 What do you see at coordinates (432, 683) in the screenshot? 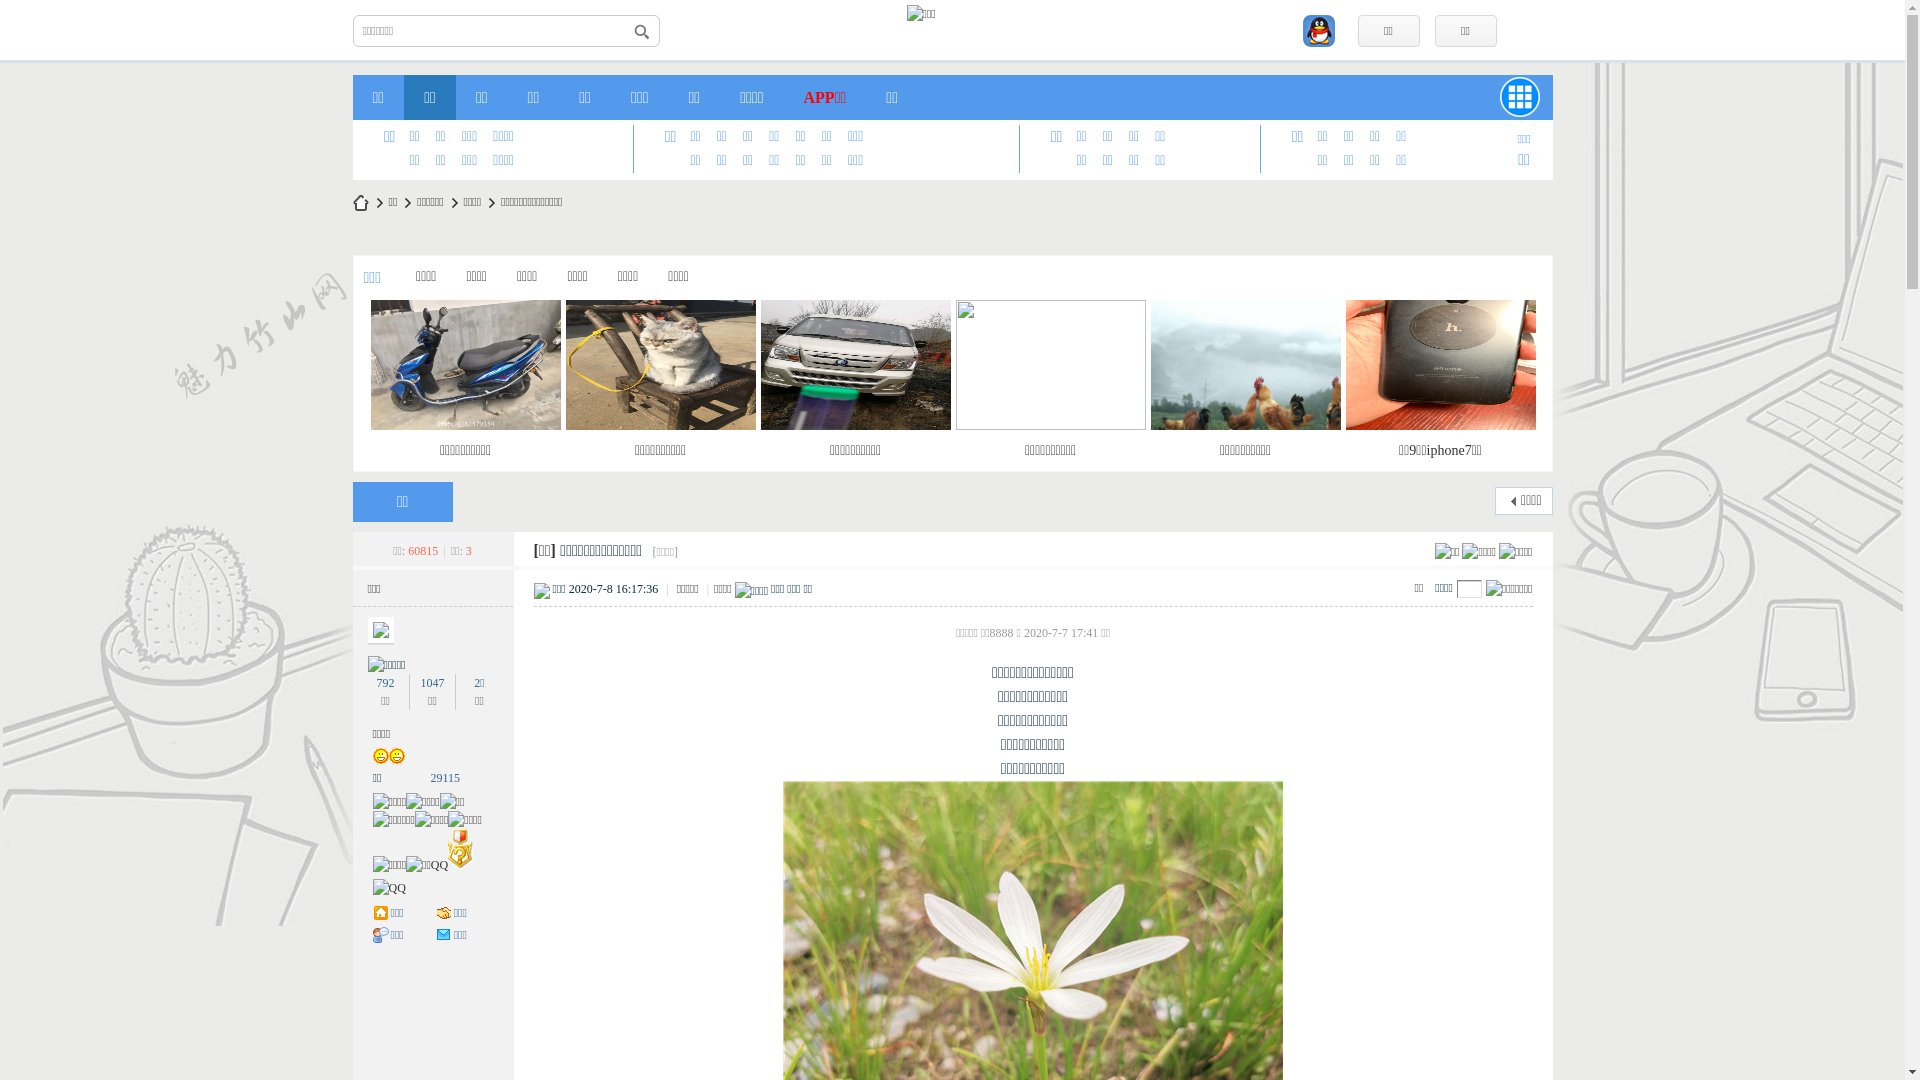
I see `1047` at bounding box center [432, 683].